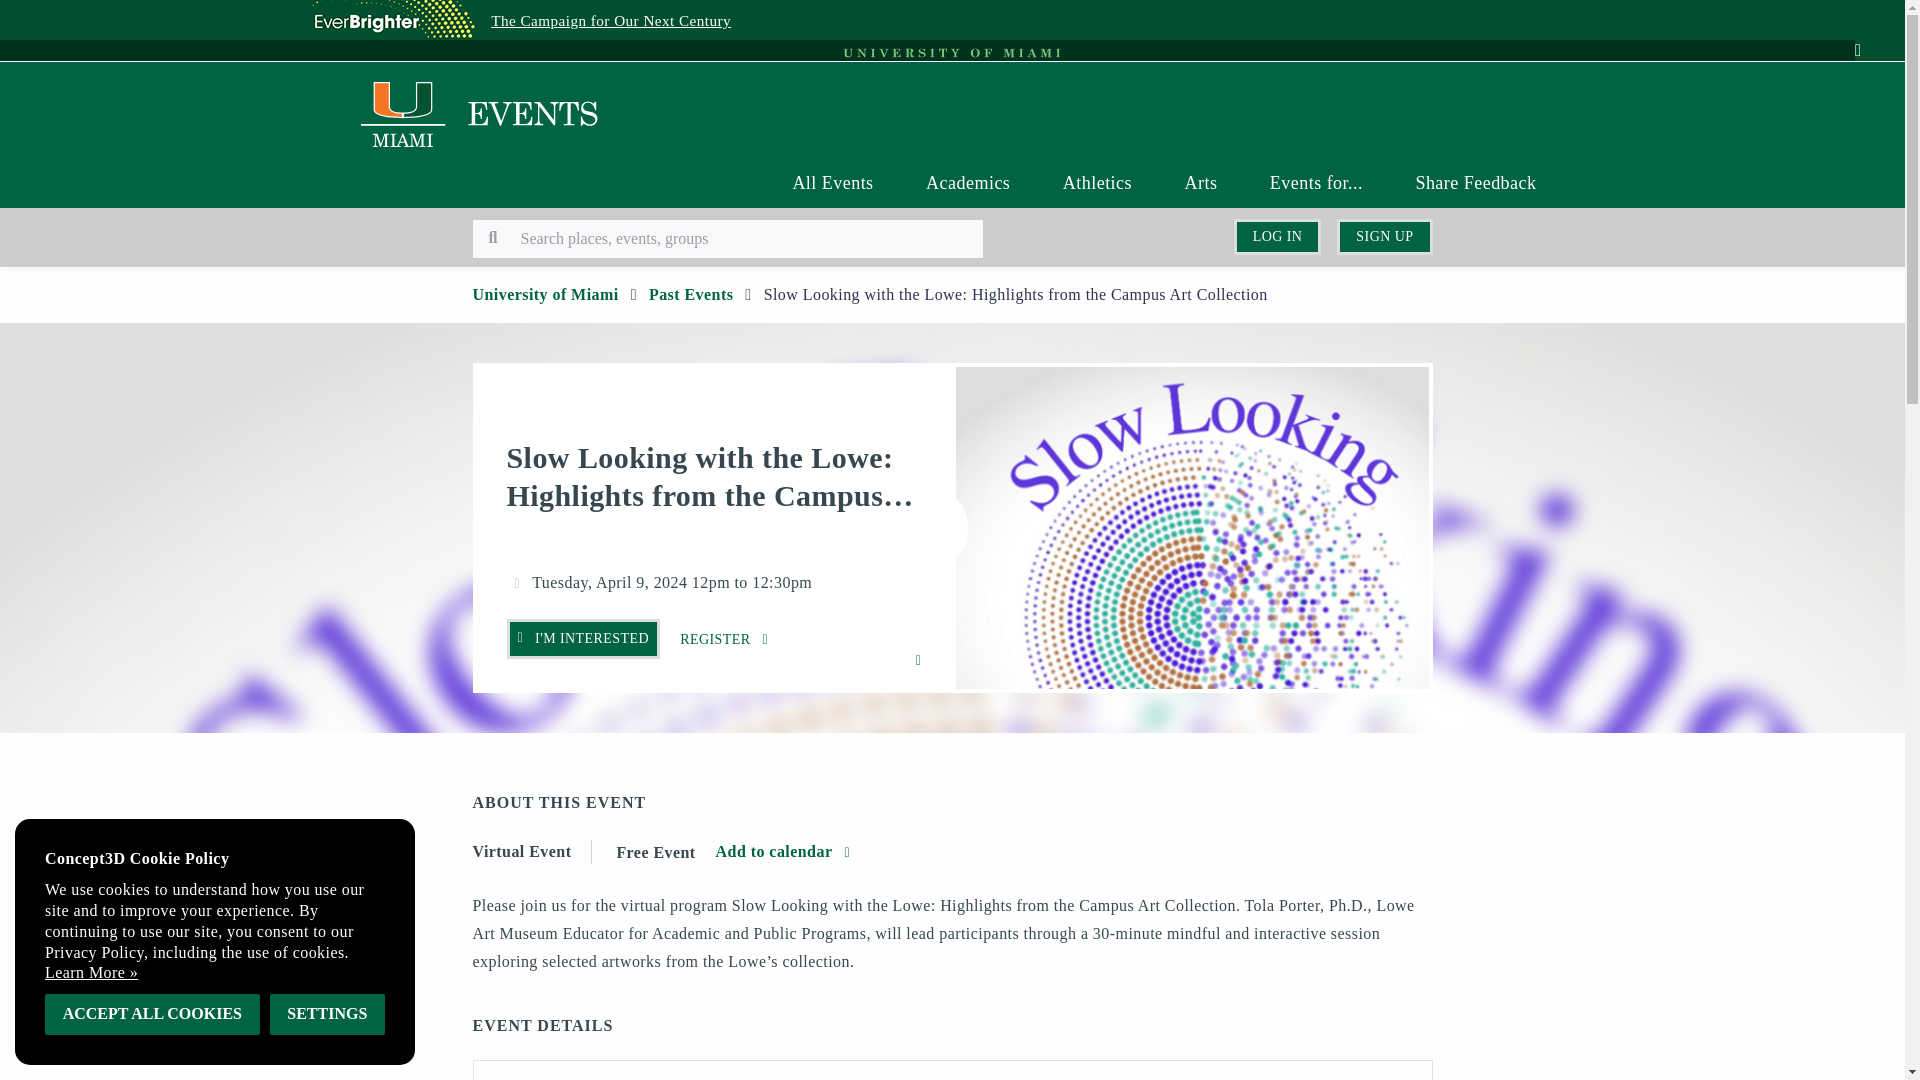 Image resolution: width=1920 pixels, height=1080 pixels. What do you see at coordinates (582, 62) in the screenshot?
I see `Office of Disability Services` at bounding box center [582, 62].